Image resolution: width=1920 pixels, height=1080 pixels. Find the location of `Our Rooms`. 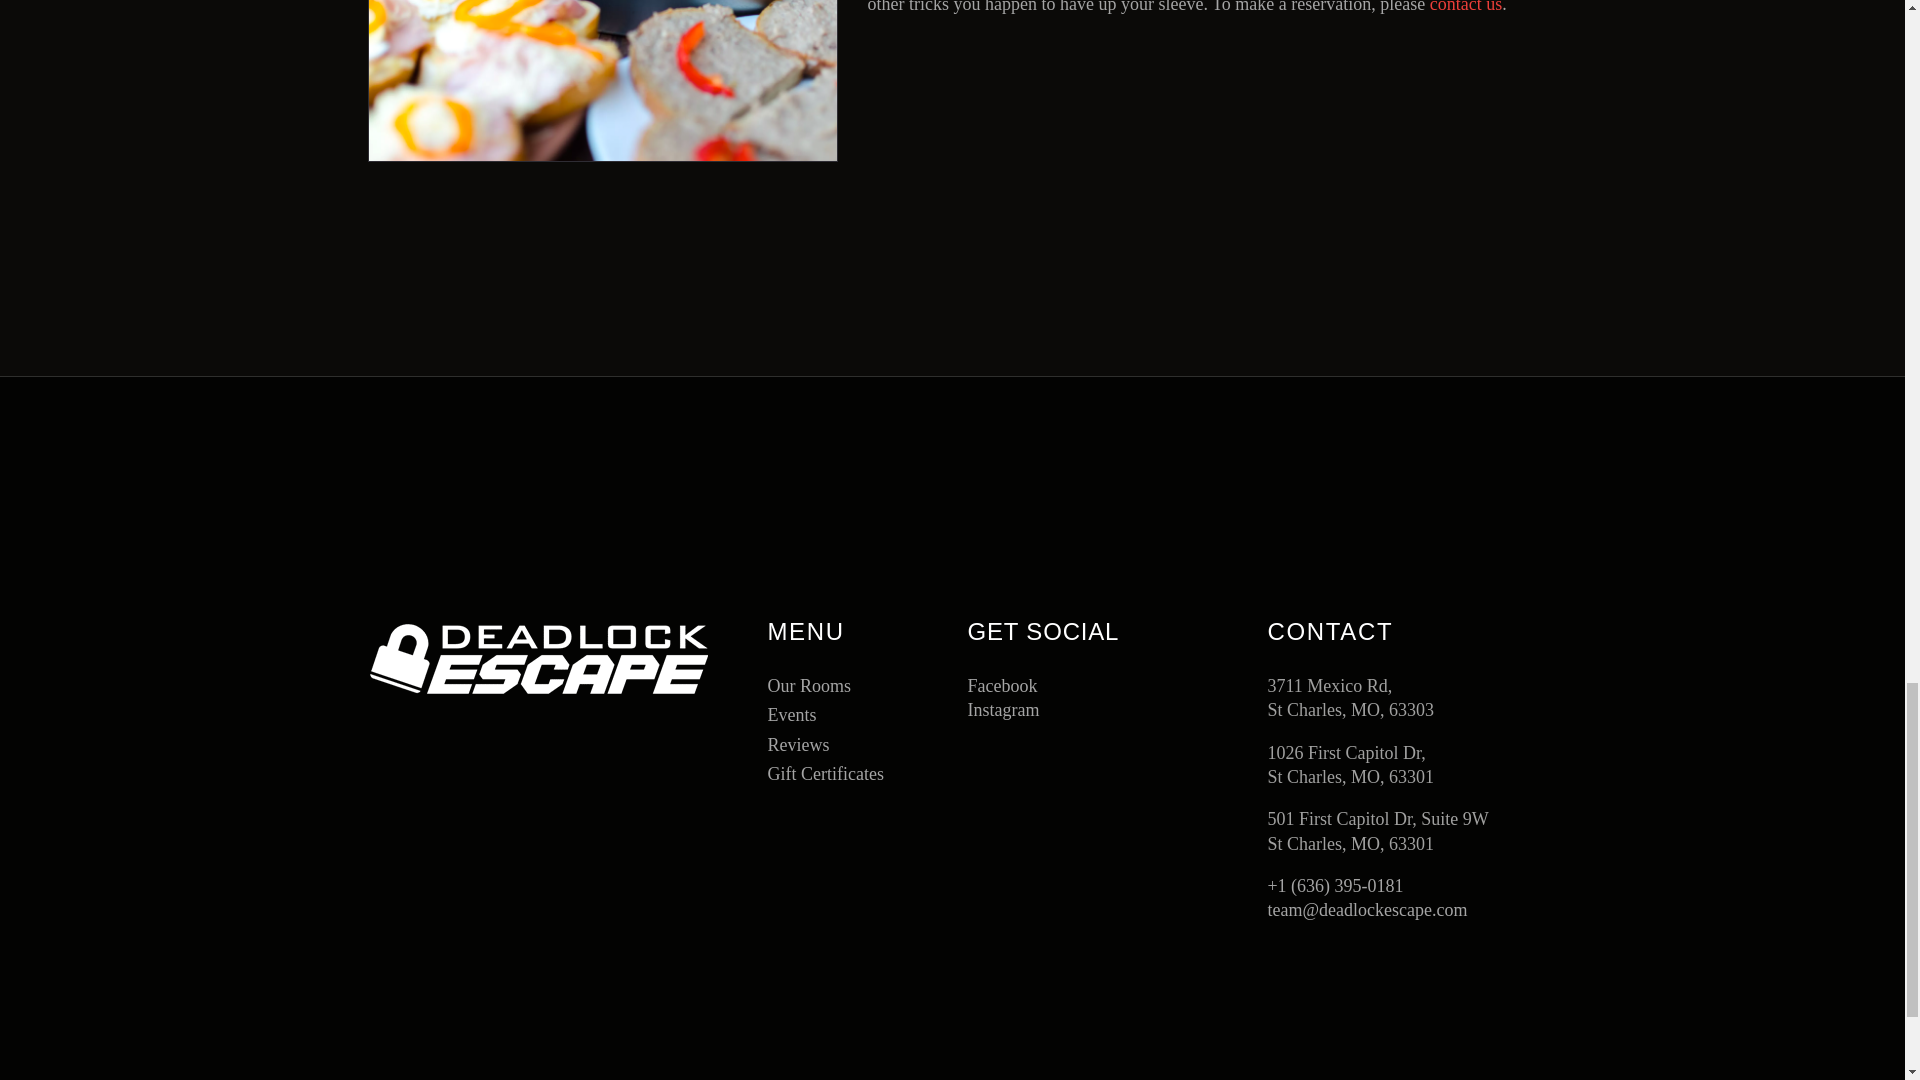

Our Rooms is located at coordinates (808, 686).